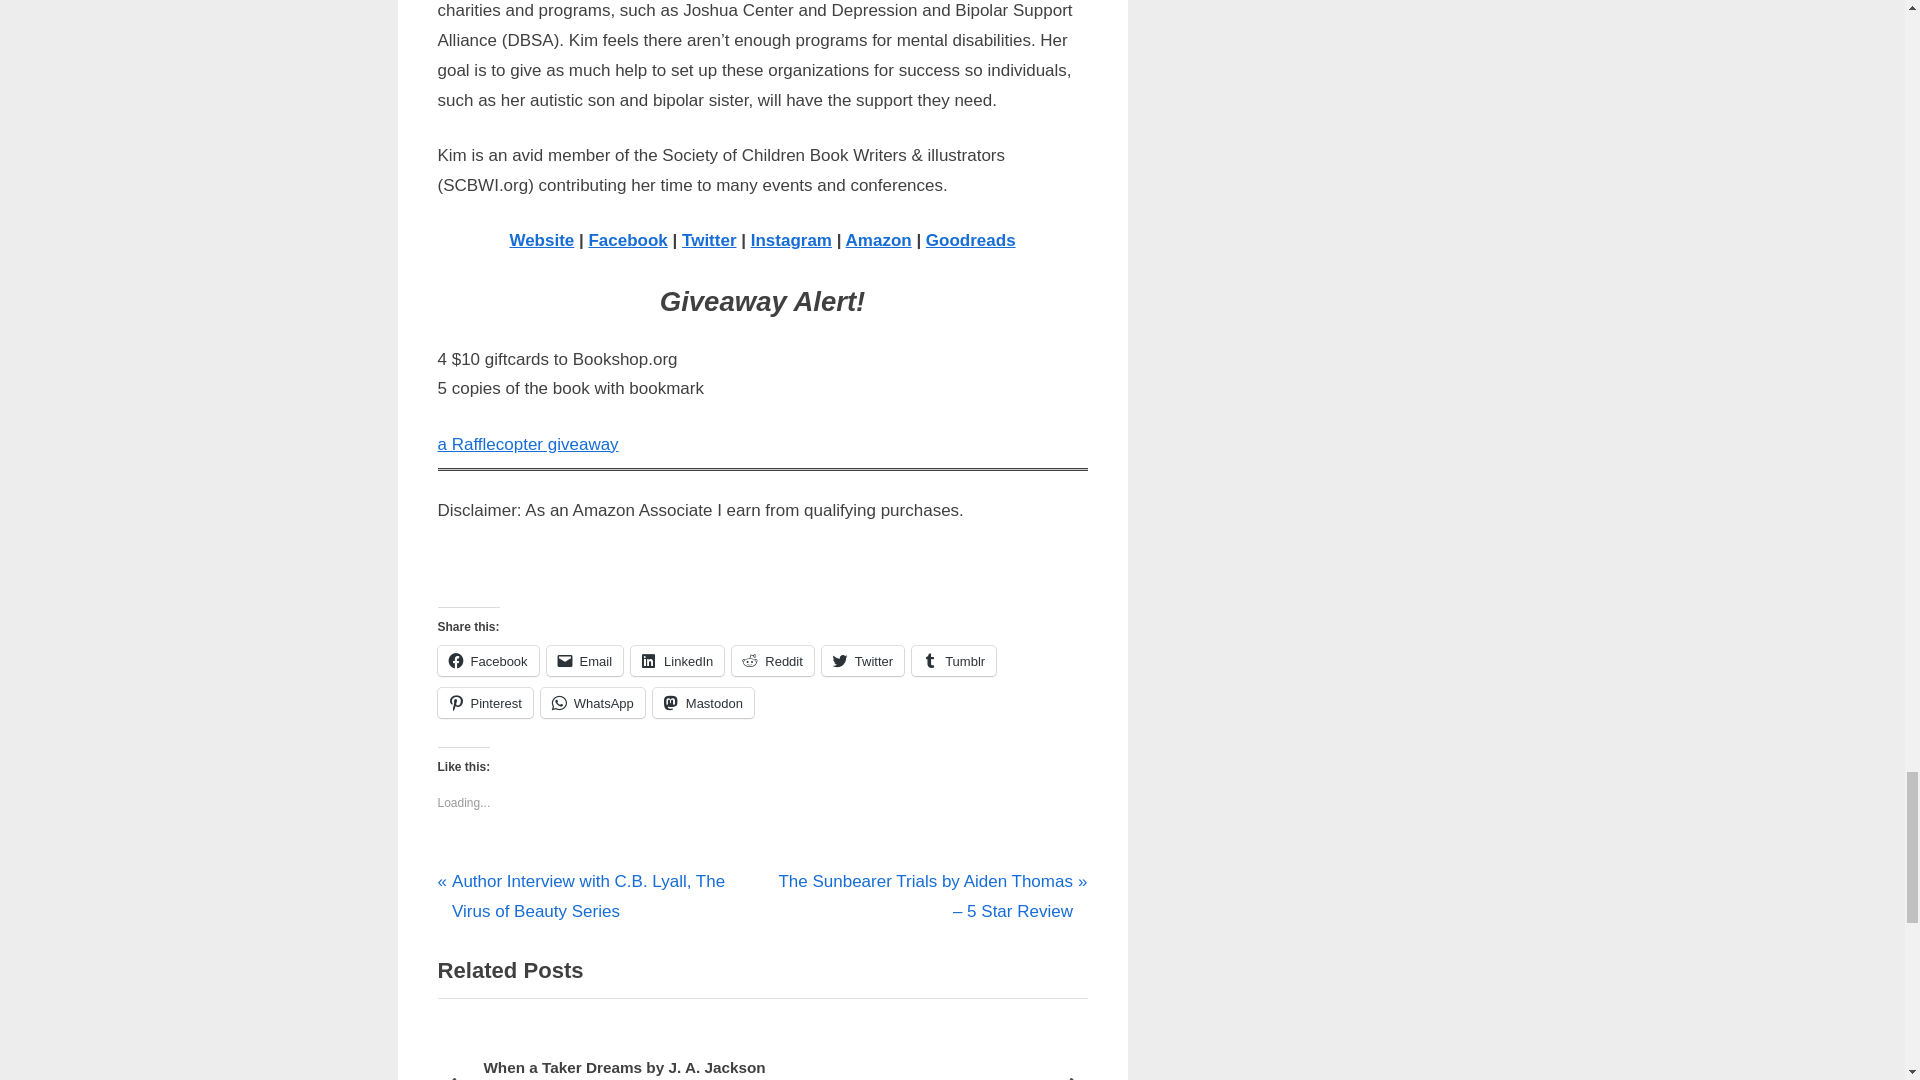 This screenshot has height=1080, width=1920. Describe the element at coordinates (488, 660) in the screenshot. I see `Click to share on Facebook` at that location.